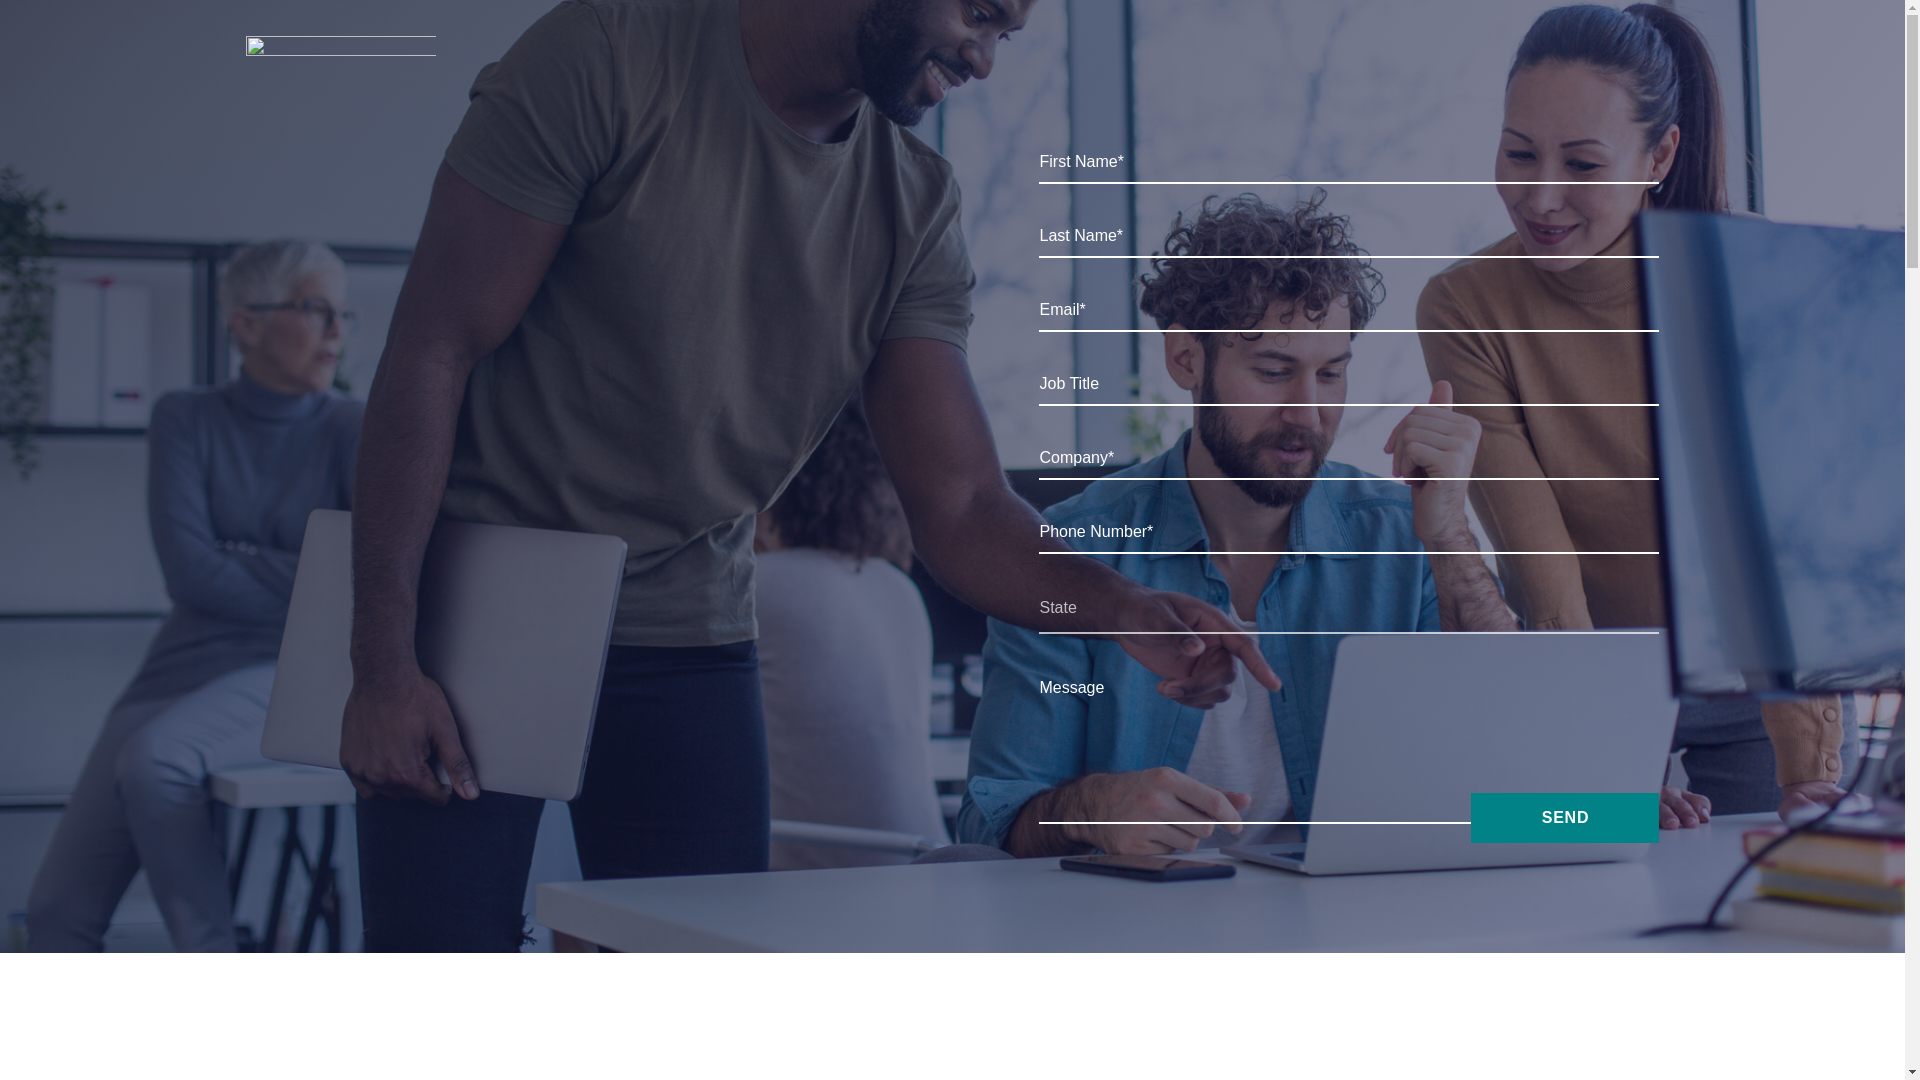  Describe the element at coordinates (340, 54) in the screenshot. I see `Sparq` at that location.